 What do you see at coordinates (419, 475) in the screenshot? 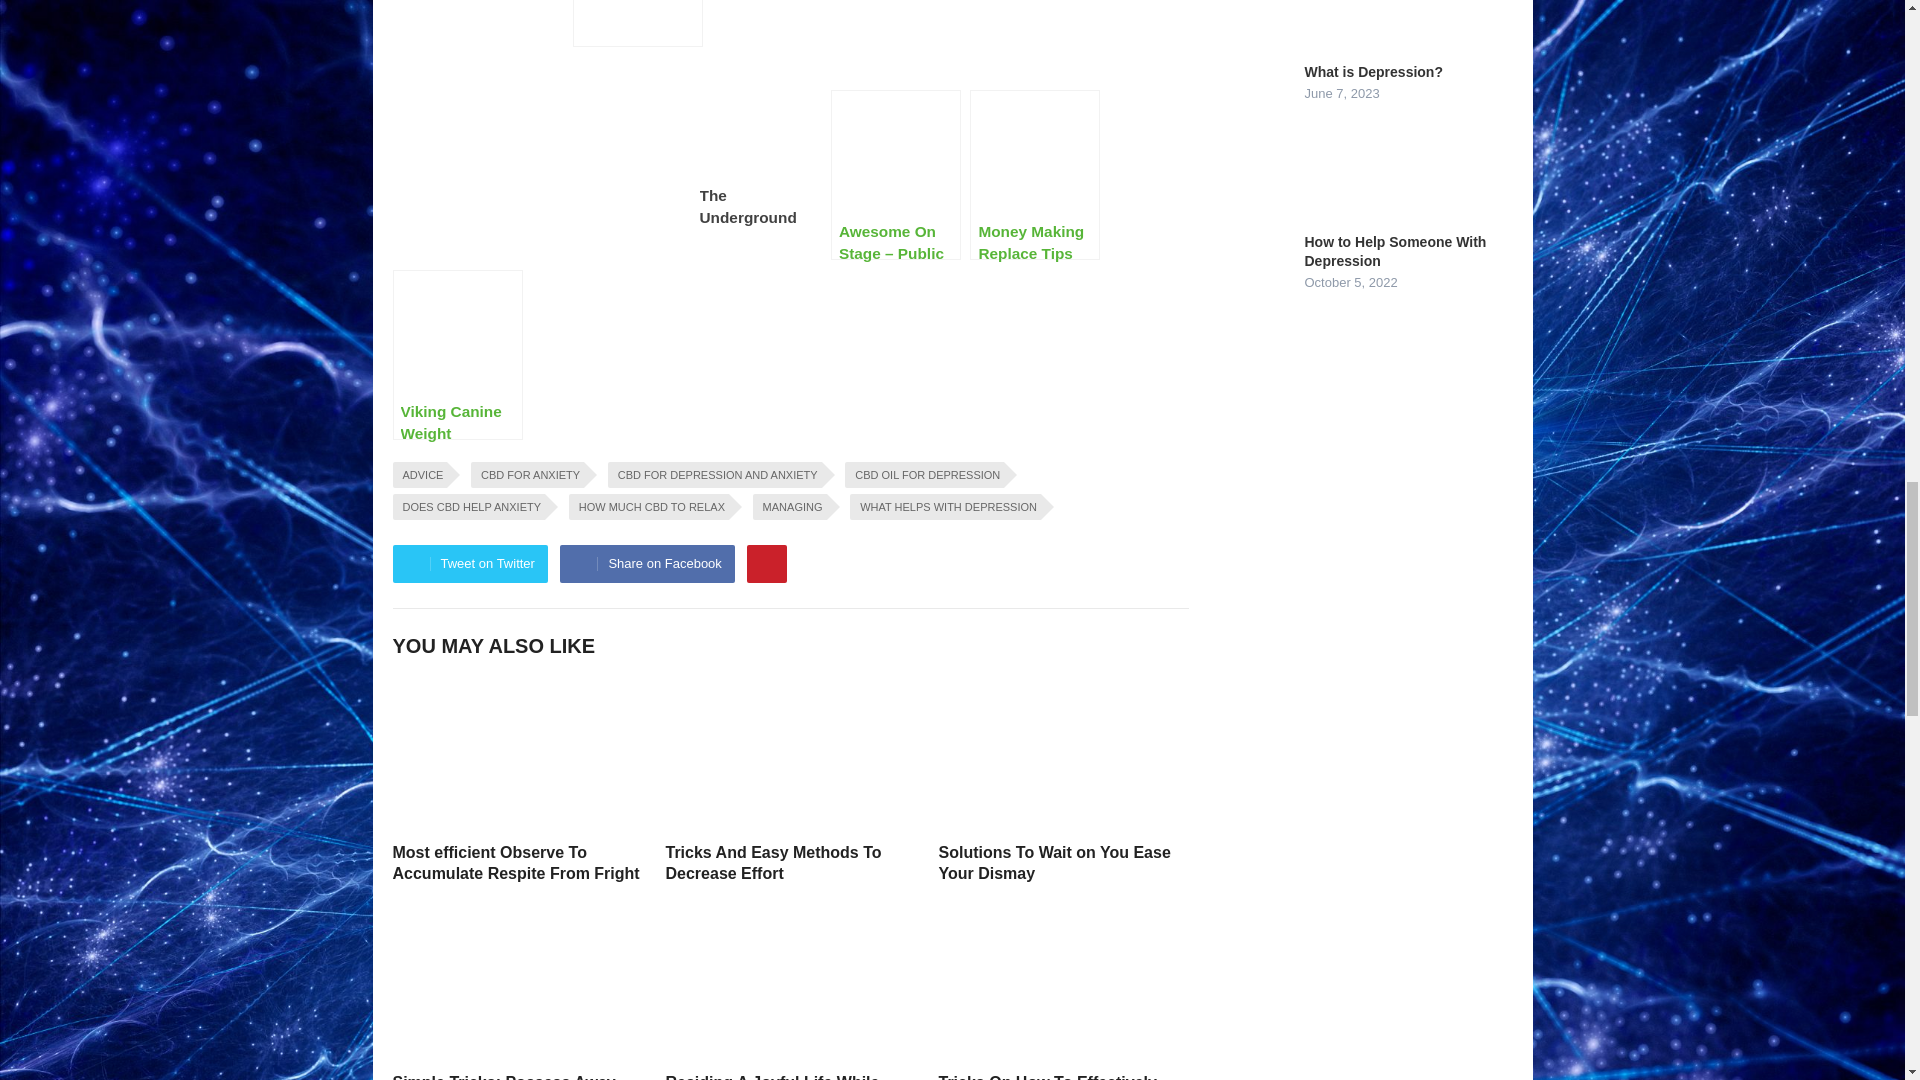
I see `ADVICE` at bounding box center [419, 475].